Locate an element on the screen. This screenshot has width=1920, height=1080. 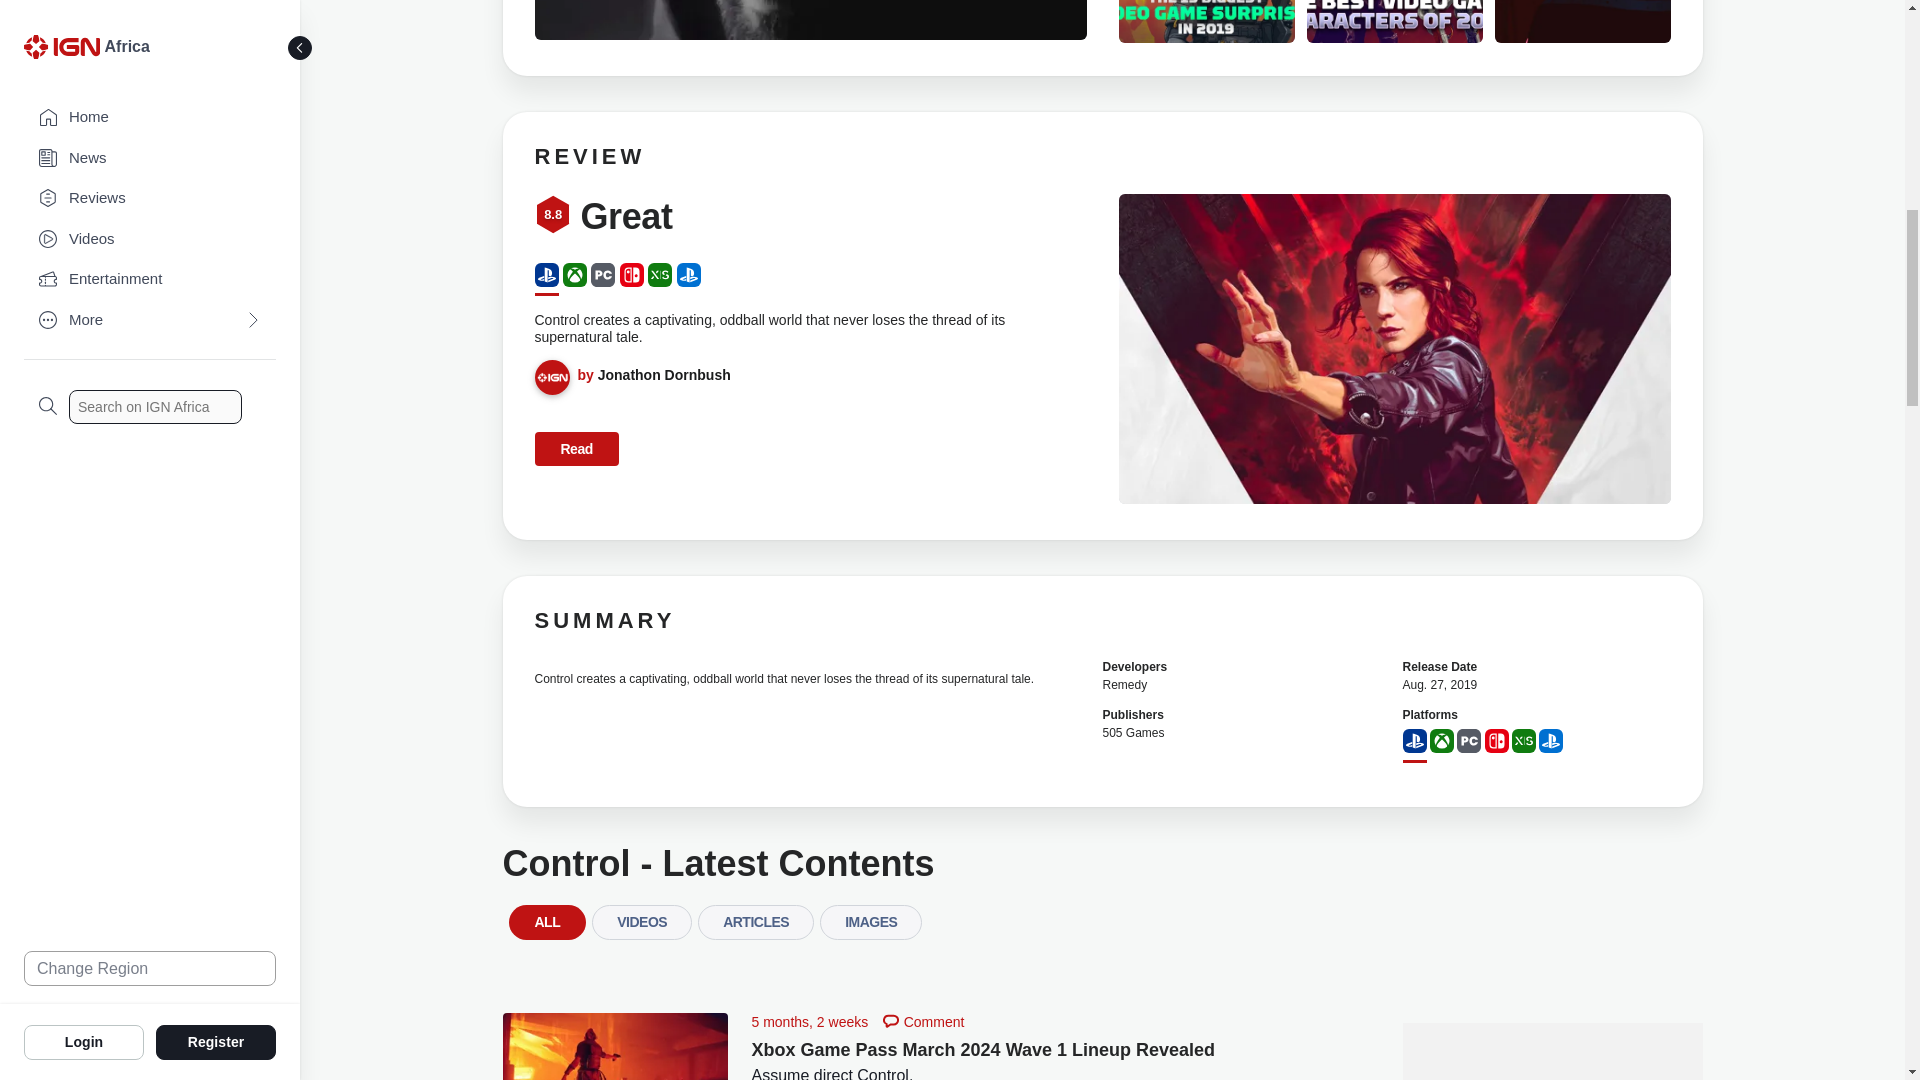
PS4 is located at coordinates (546, 275).